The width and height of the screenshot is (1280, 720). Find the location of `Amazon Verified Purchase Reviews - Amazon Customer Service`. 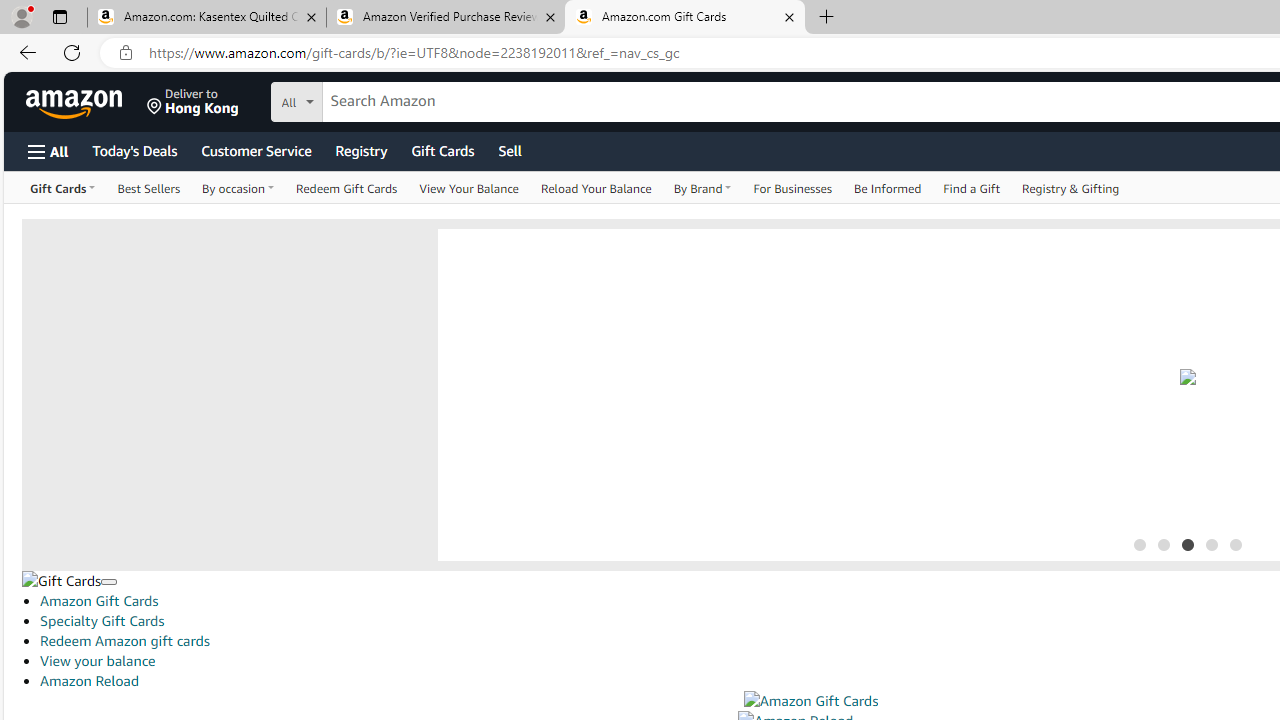

Amazon Verified Purchase Reviews - Amazon Customer Service is located at coordinates (445, 18).